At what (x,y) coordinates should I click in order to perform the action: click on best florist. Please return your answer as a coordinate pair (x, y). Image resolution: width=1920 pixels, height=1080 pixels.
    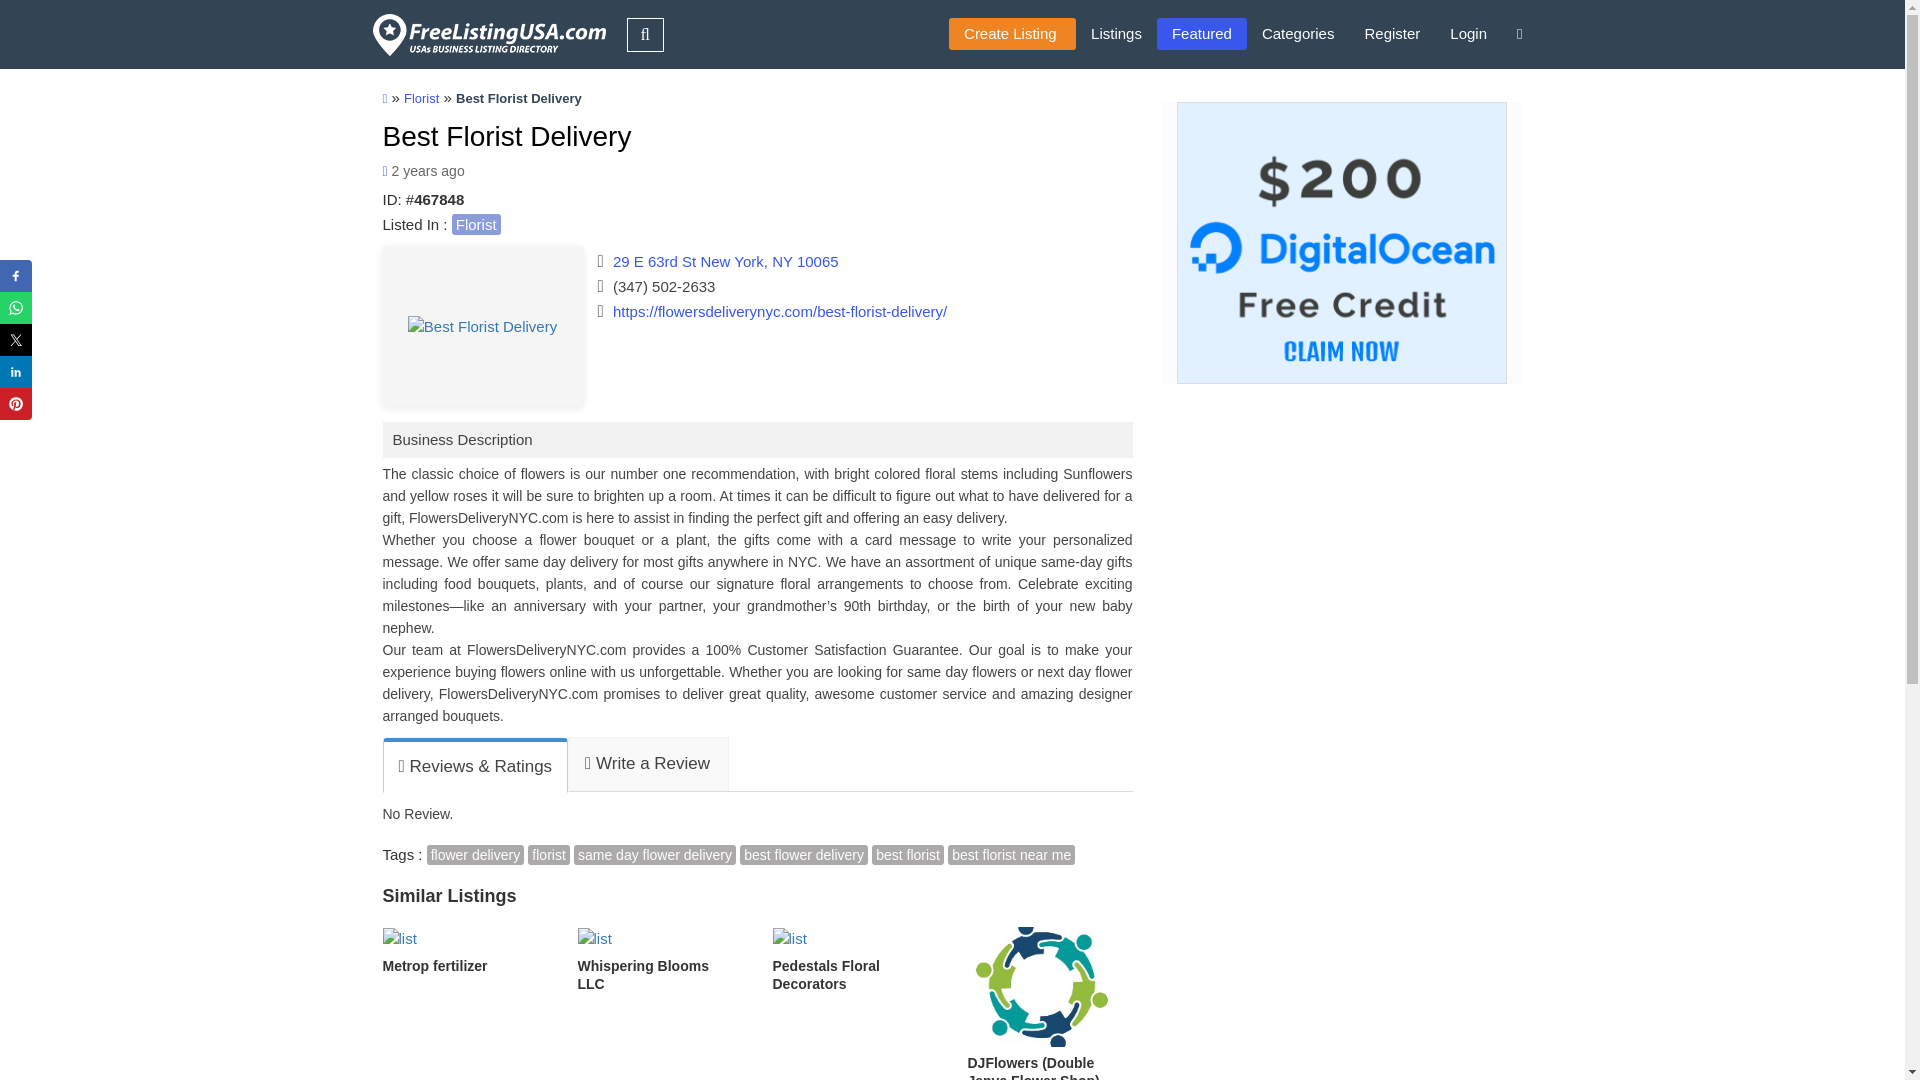
    Looking at the image, I should click on (908, 854).